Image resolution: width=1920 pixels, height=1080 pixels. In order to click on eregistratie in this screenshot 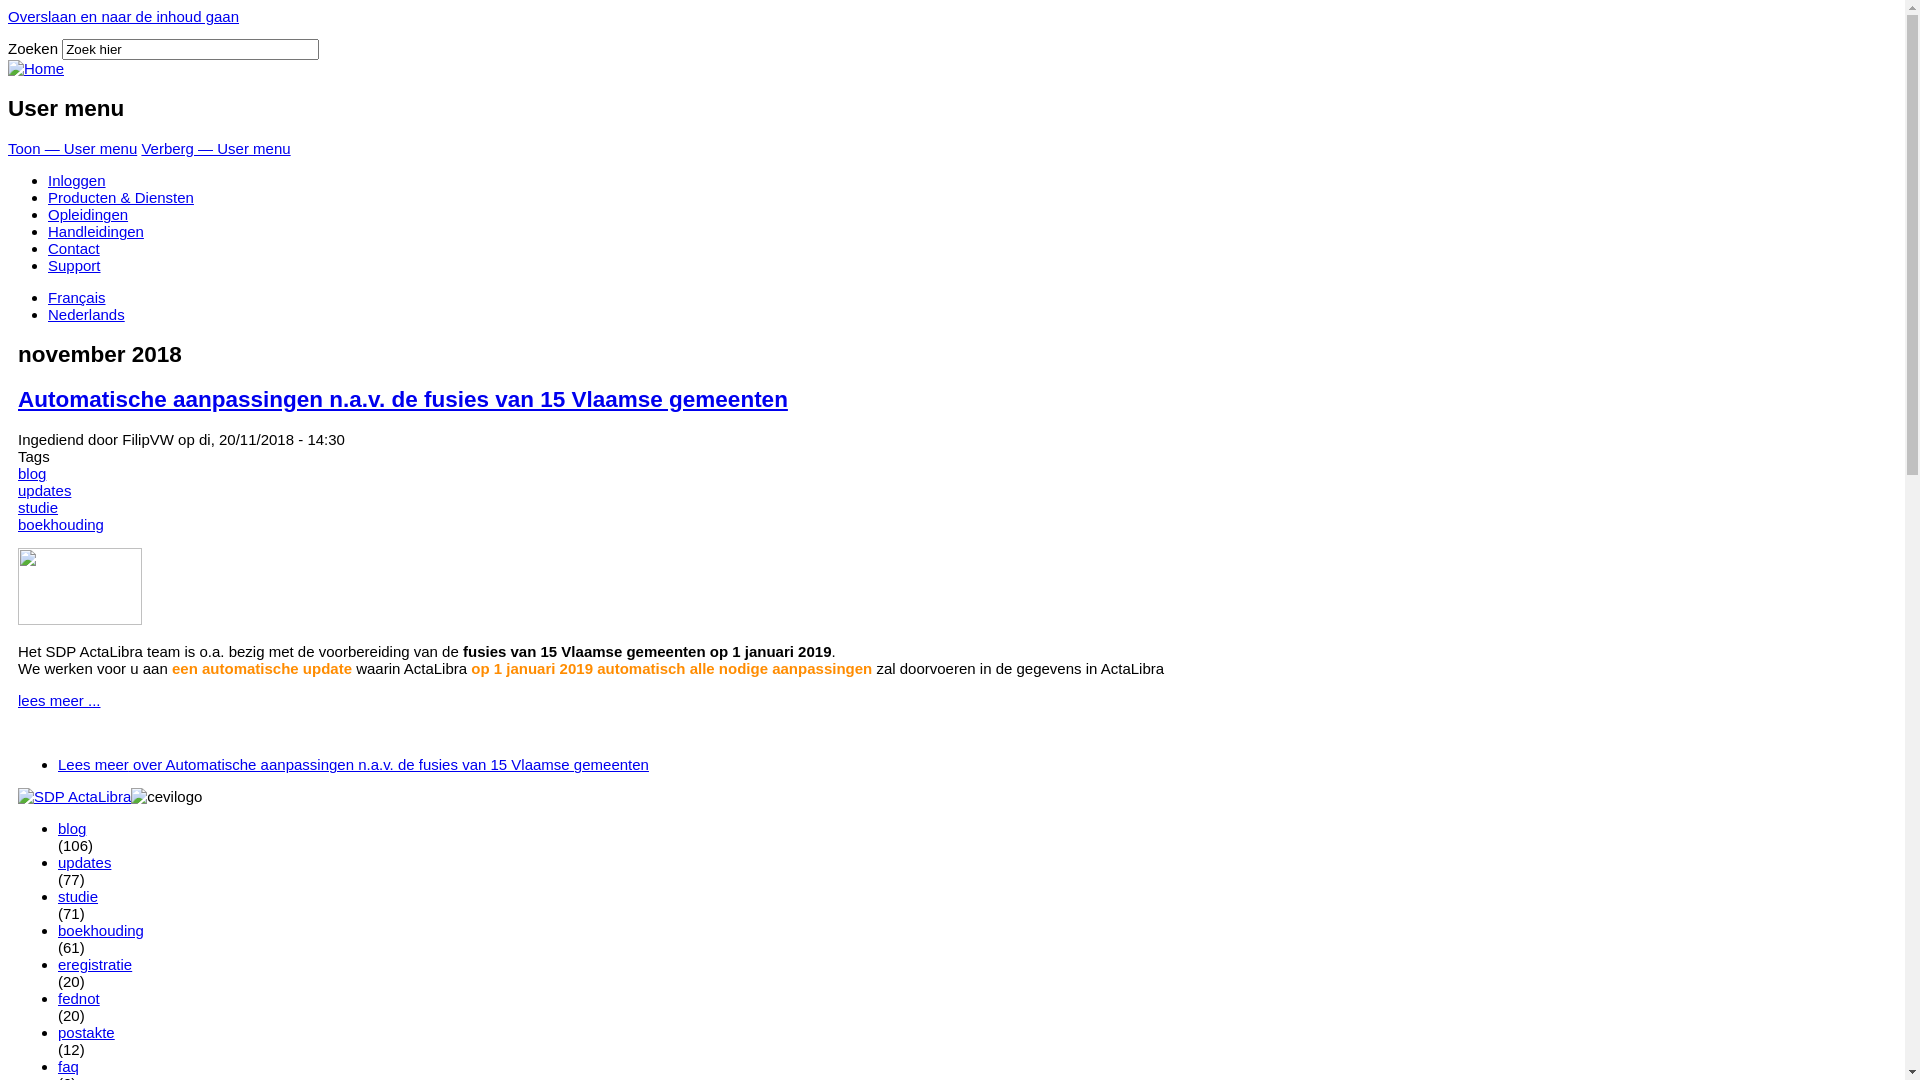, I will do `click(95, 964)`.